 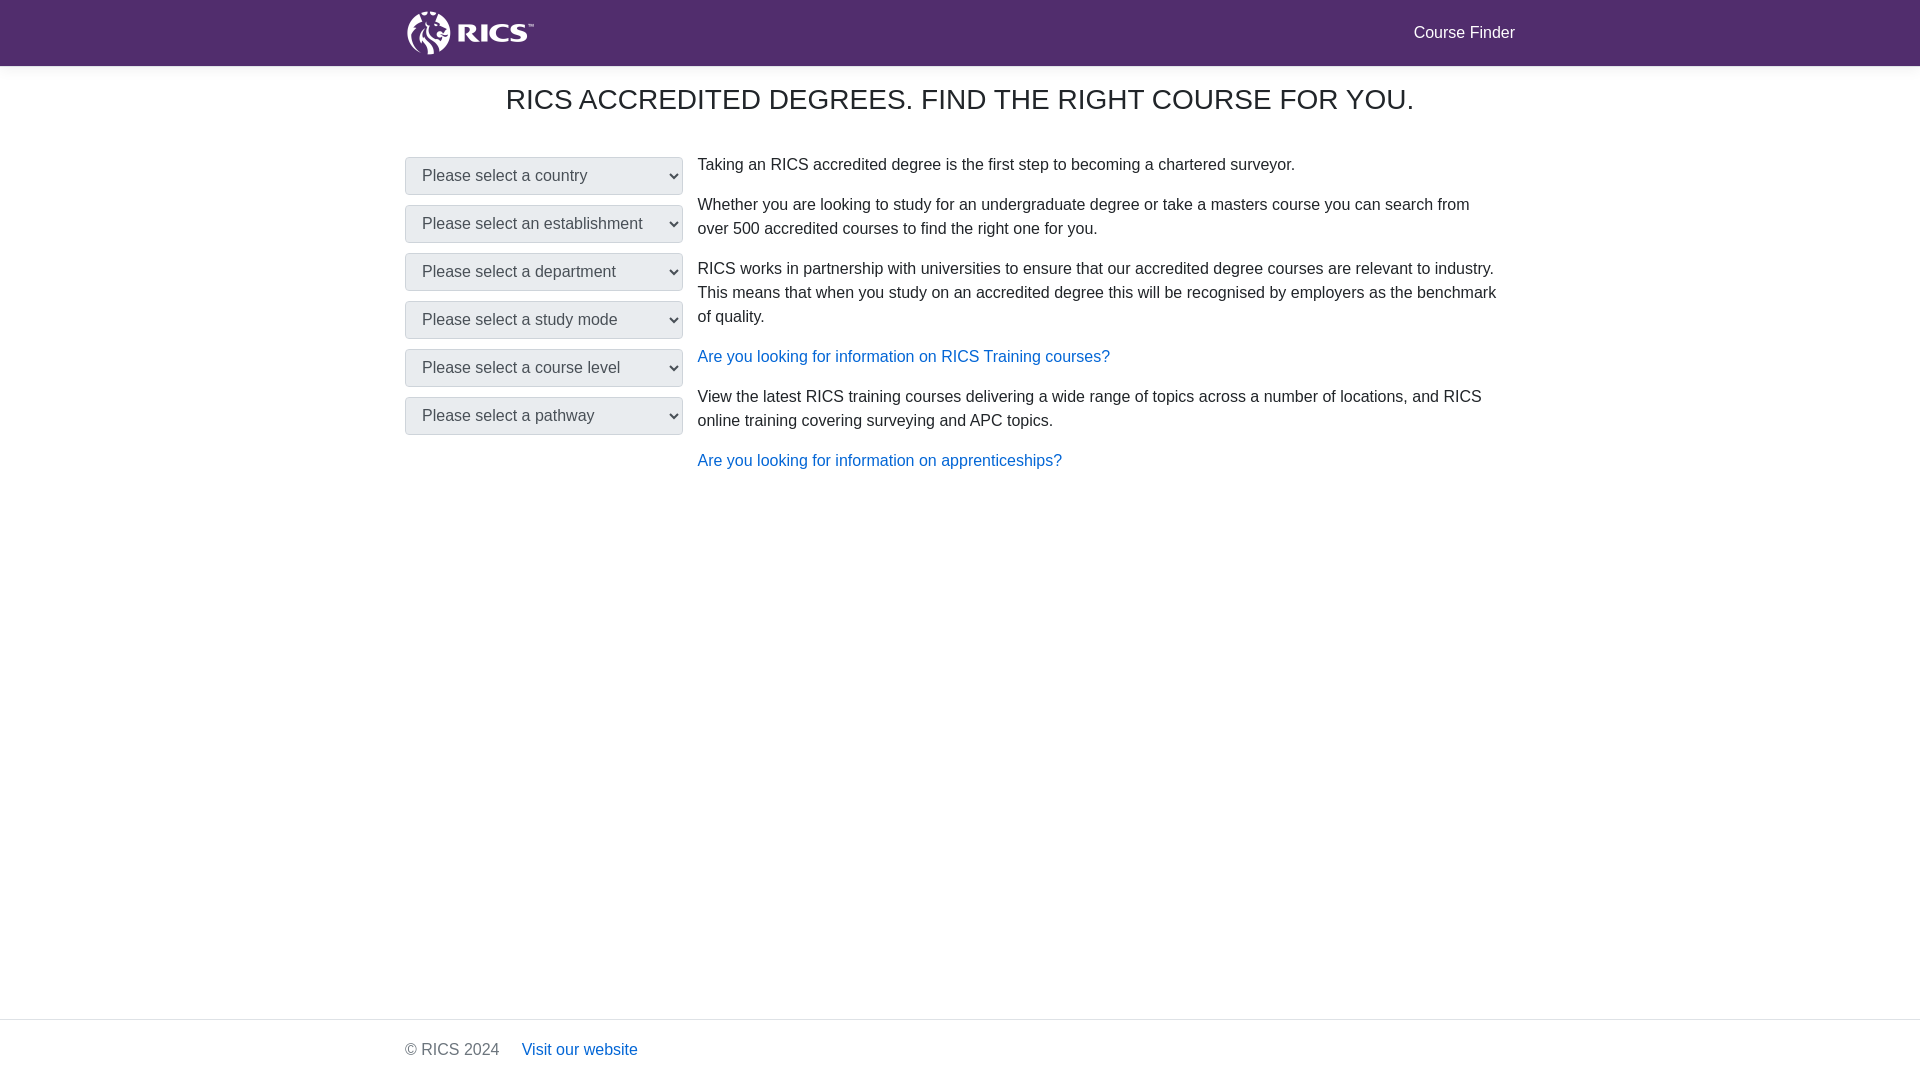 I want to click on Type of Surveying Discipline, so click(x=544, y=416).